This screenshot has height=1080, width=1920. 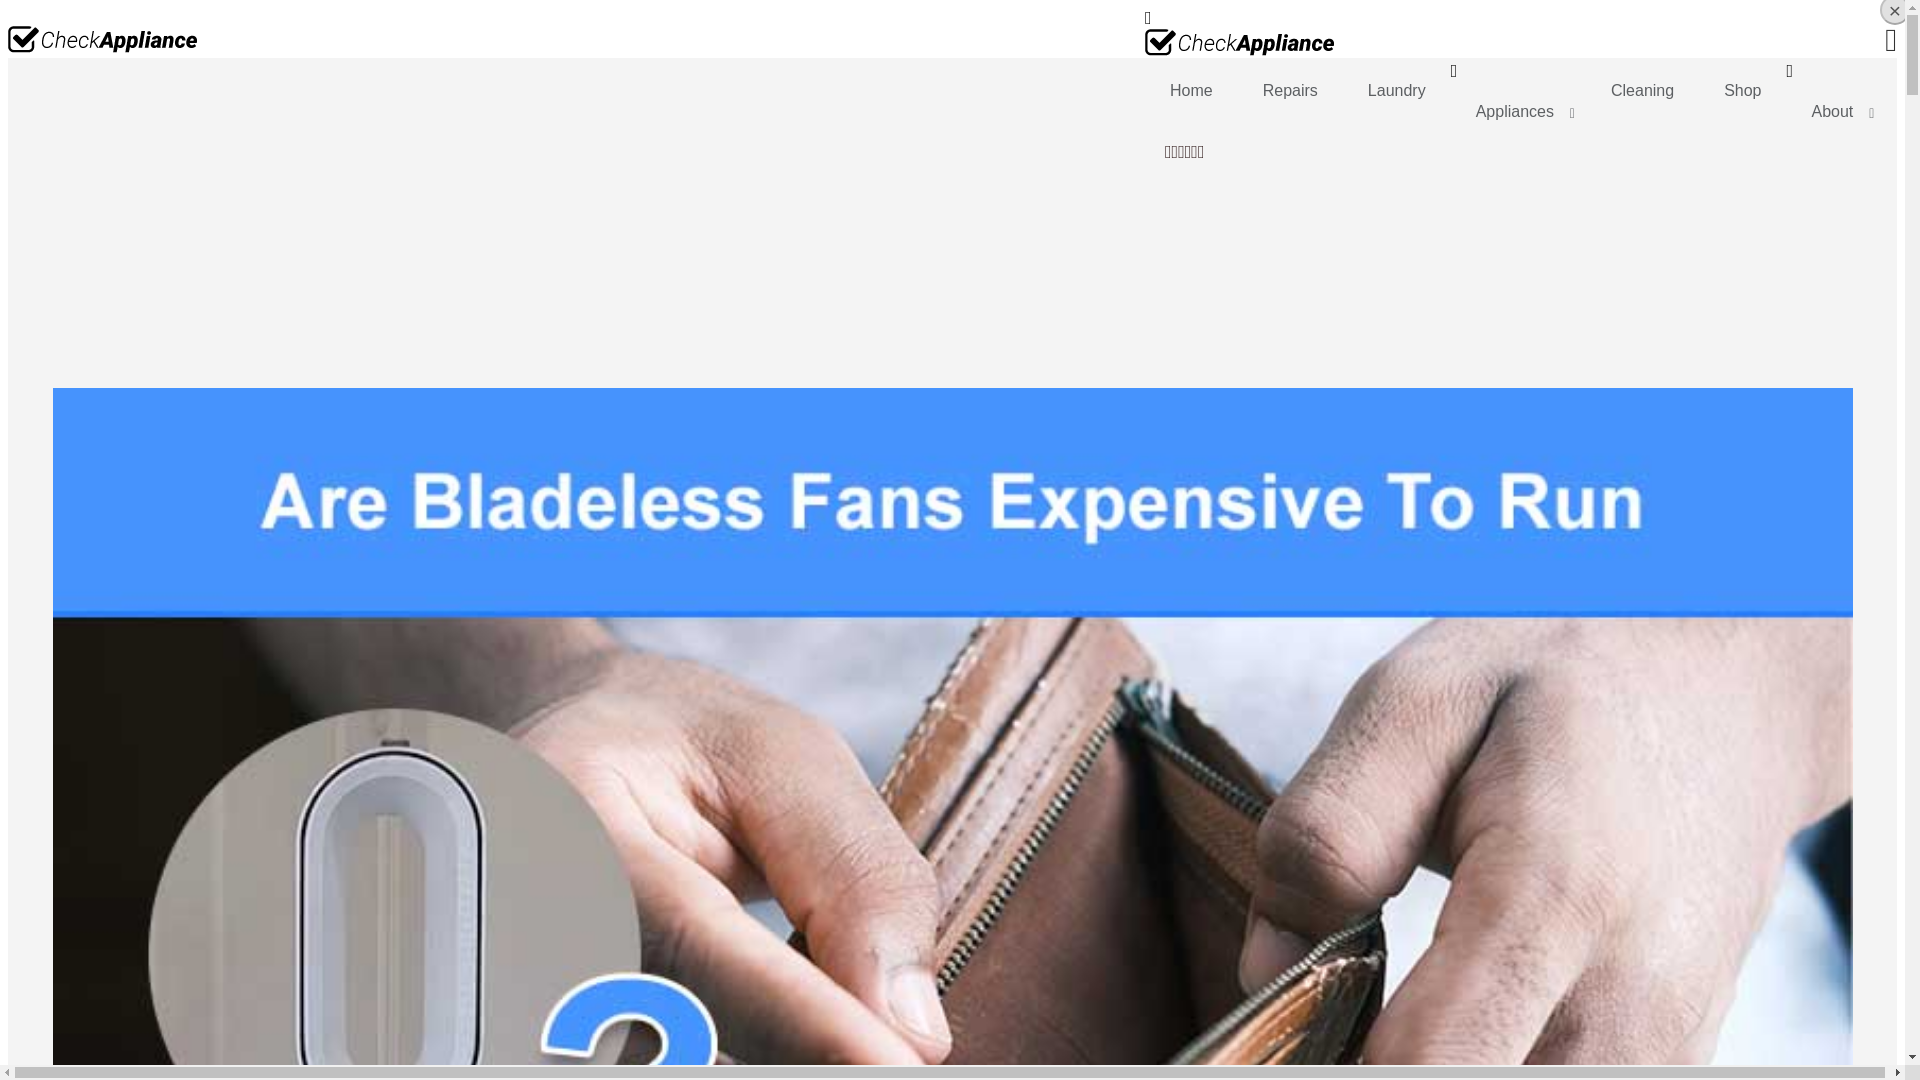 I want to click on Laundry, so click(x=1396, y=90).